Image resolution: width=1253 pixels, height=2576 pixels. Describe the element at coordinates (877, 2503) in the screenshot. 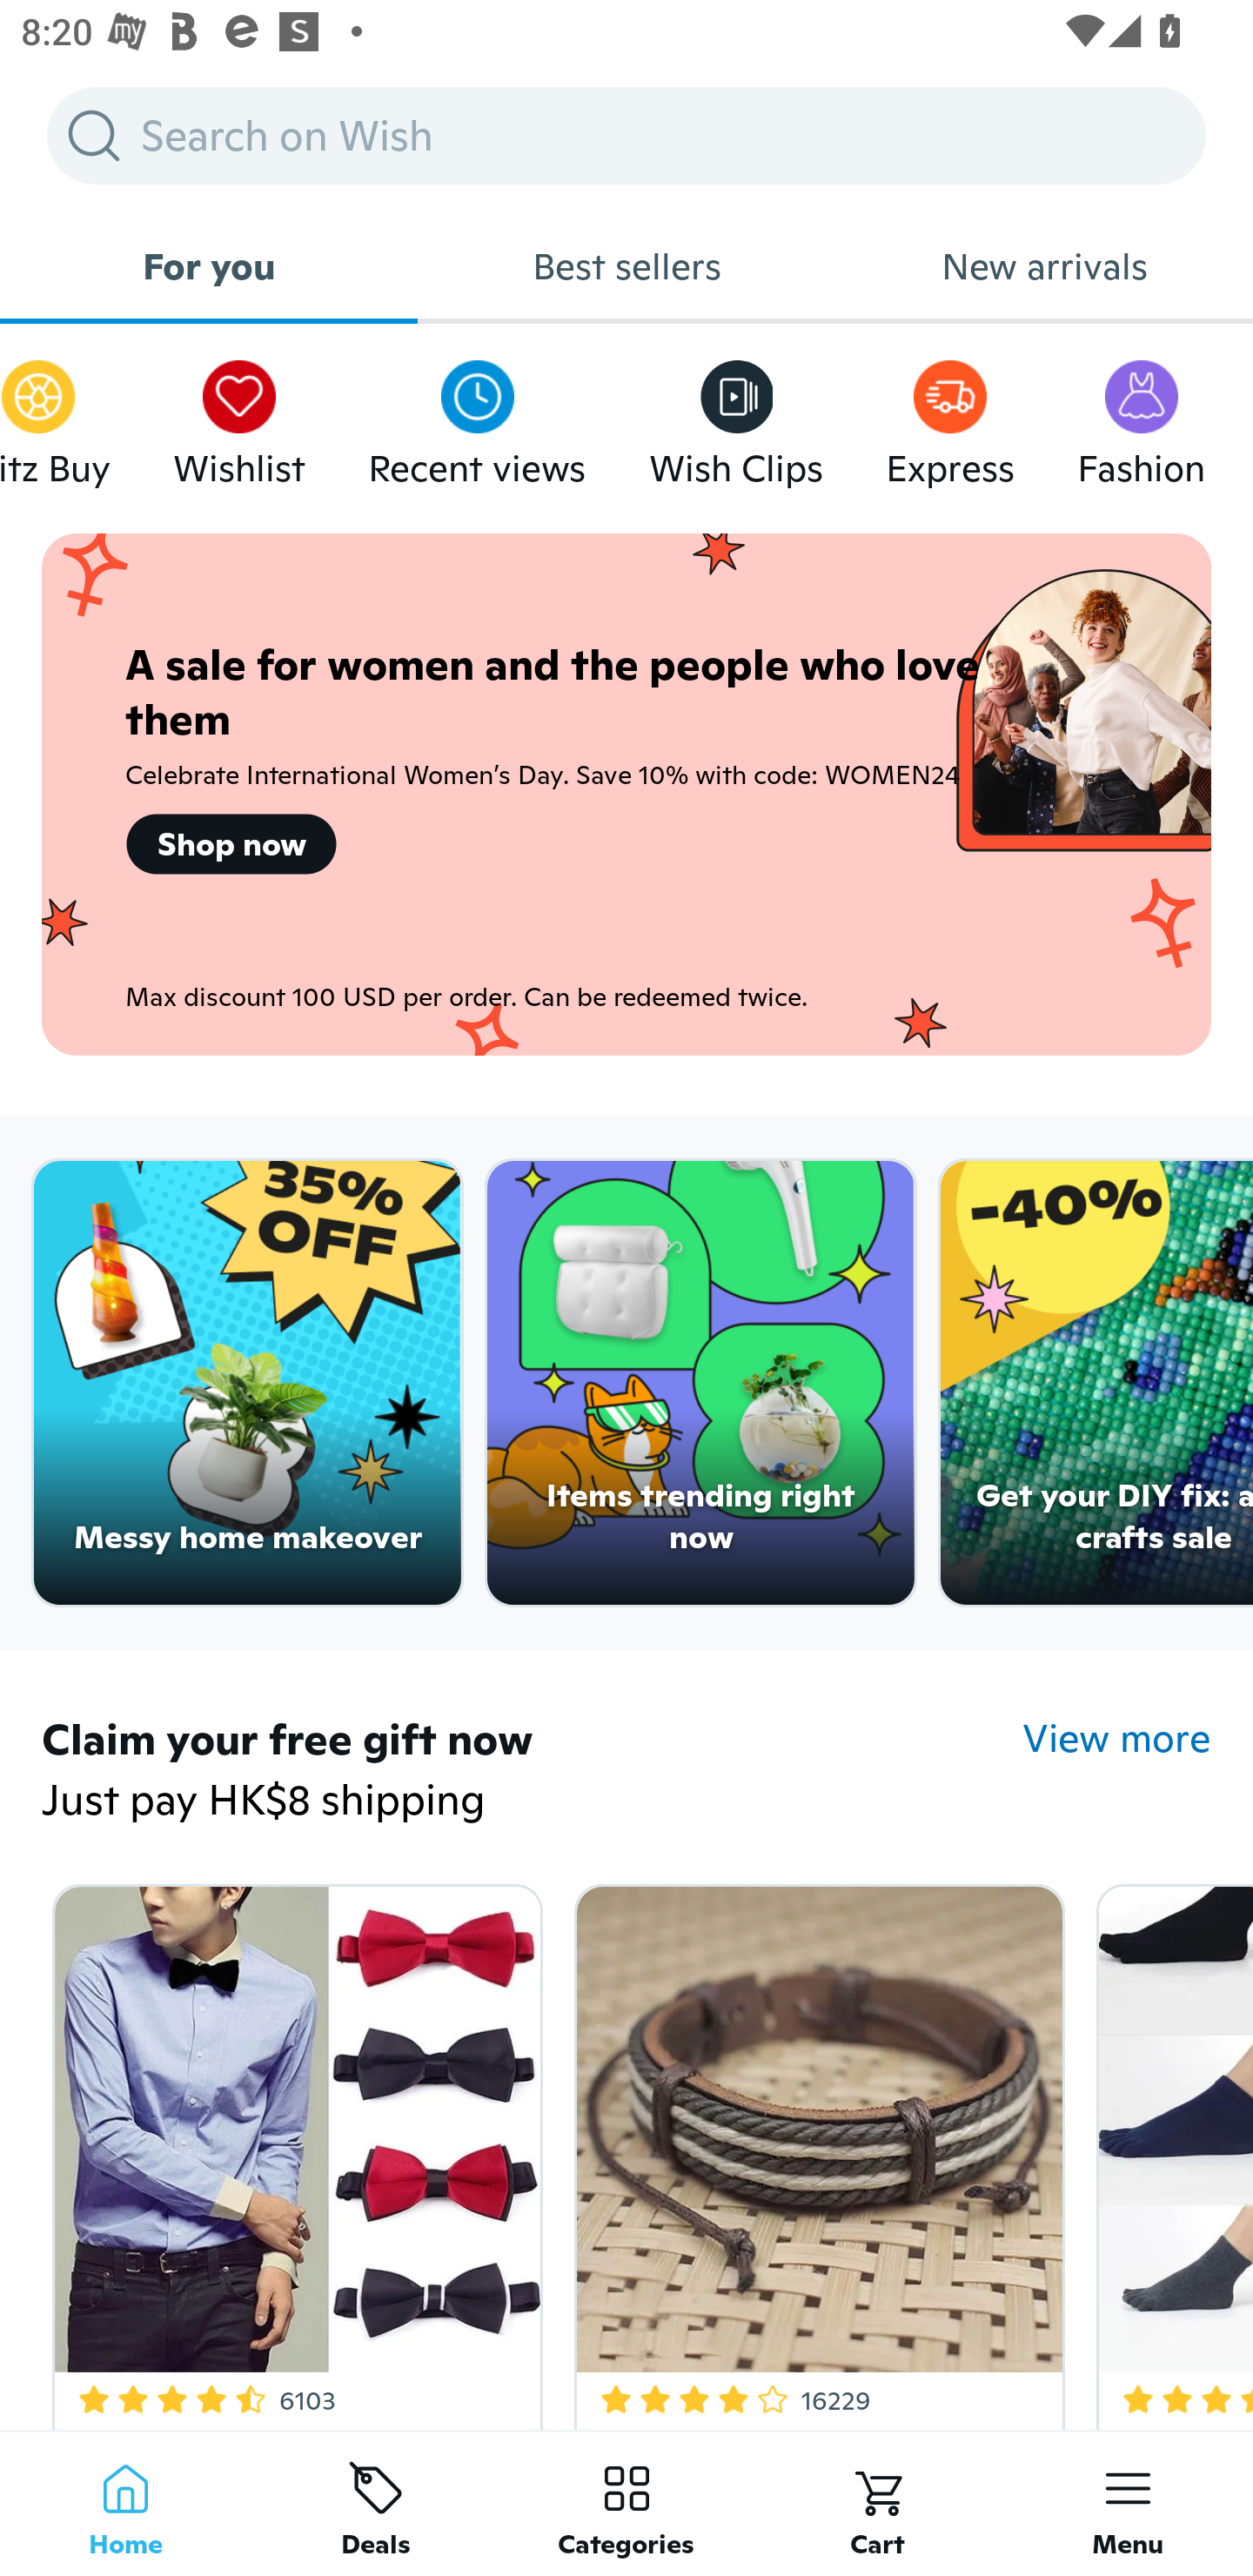

I see `Cart` at that location.